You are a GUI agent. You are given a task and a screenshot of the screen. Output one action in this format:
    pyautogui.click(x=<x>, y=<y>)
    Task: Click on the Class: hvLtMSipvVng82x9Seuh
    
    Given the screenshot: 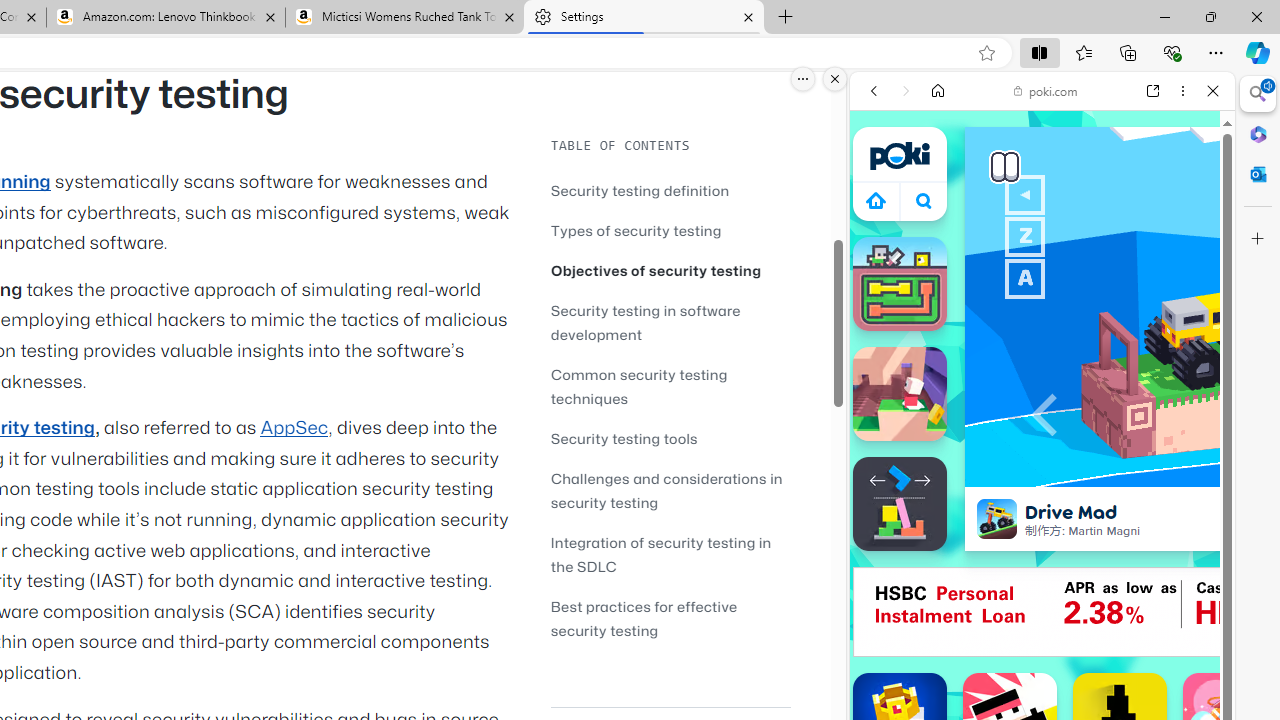 What is the action you would take?
    pyautogui.click(x=997, y=519)
    